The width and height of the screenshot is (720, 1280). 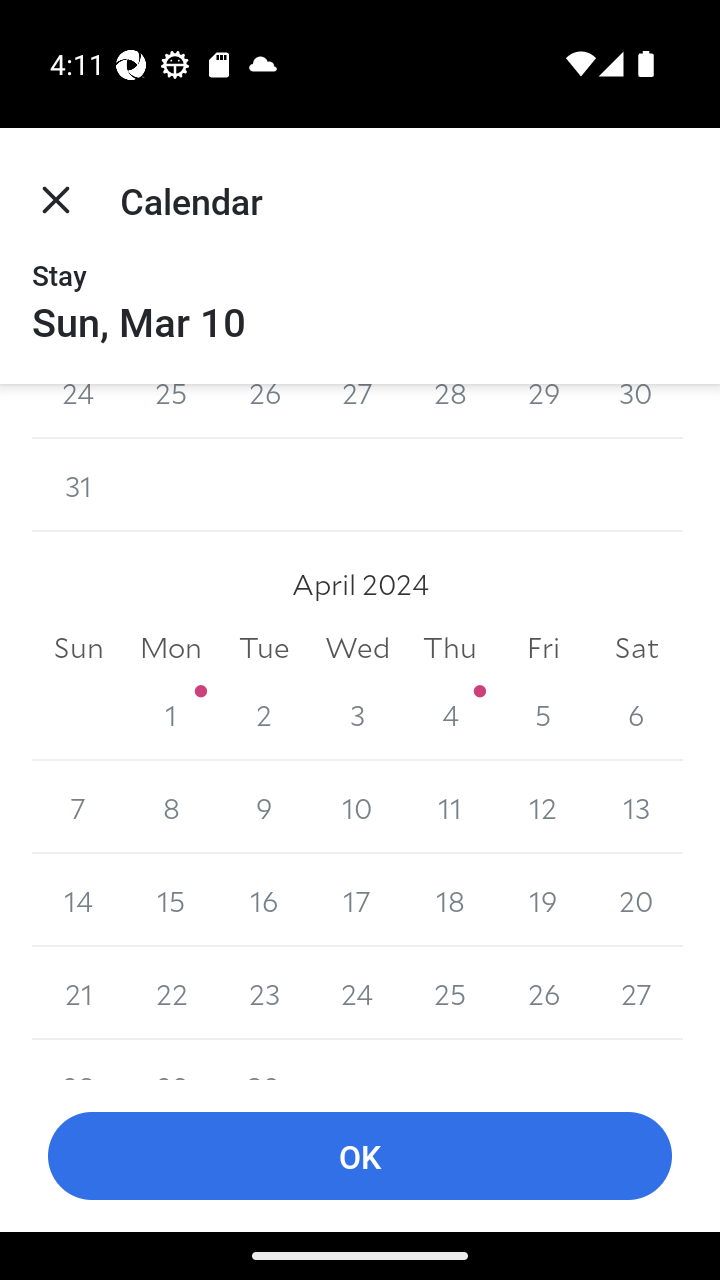 What do you see at coordinates (264, 714) in the screenshot?
I see `2 2 April 2024` at bounding box center [264, 714].